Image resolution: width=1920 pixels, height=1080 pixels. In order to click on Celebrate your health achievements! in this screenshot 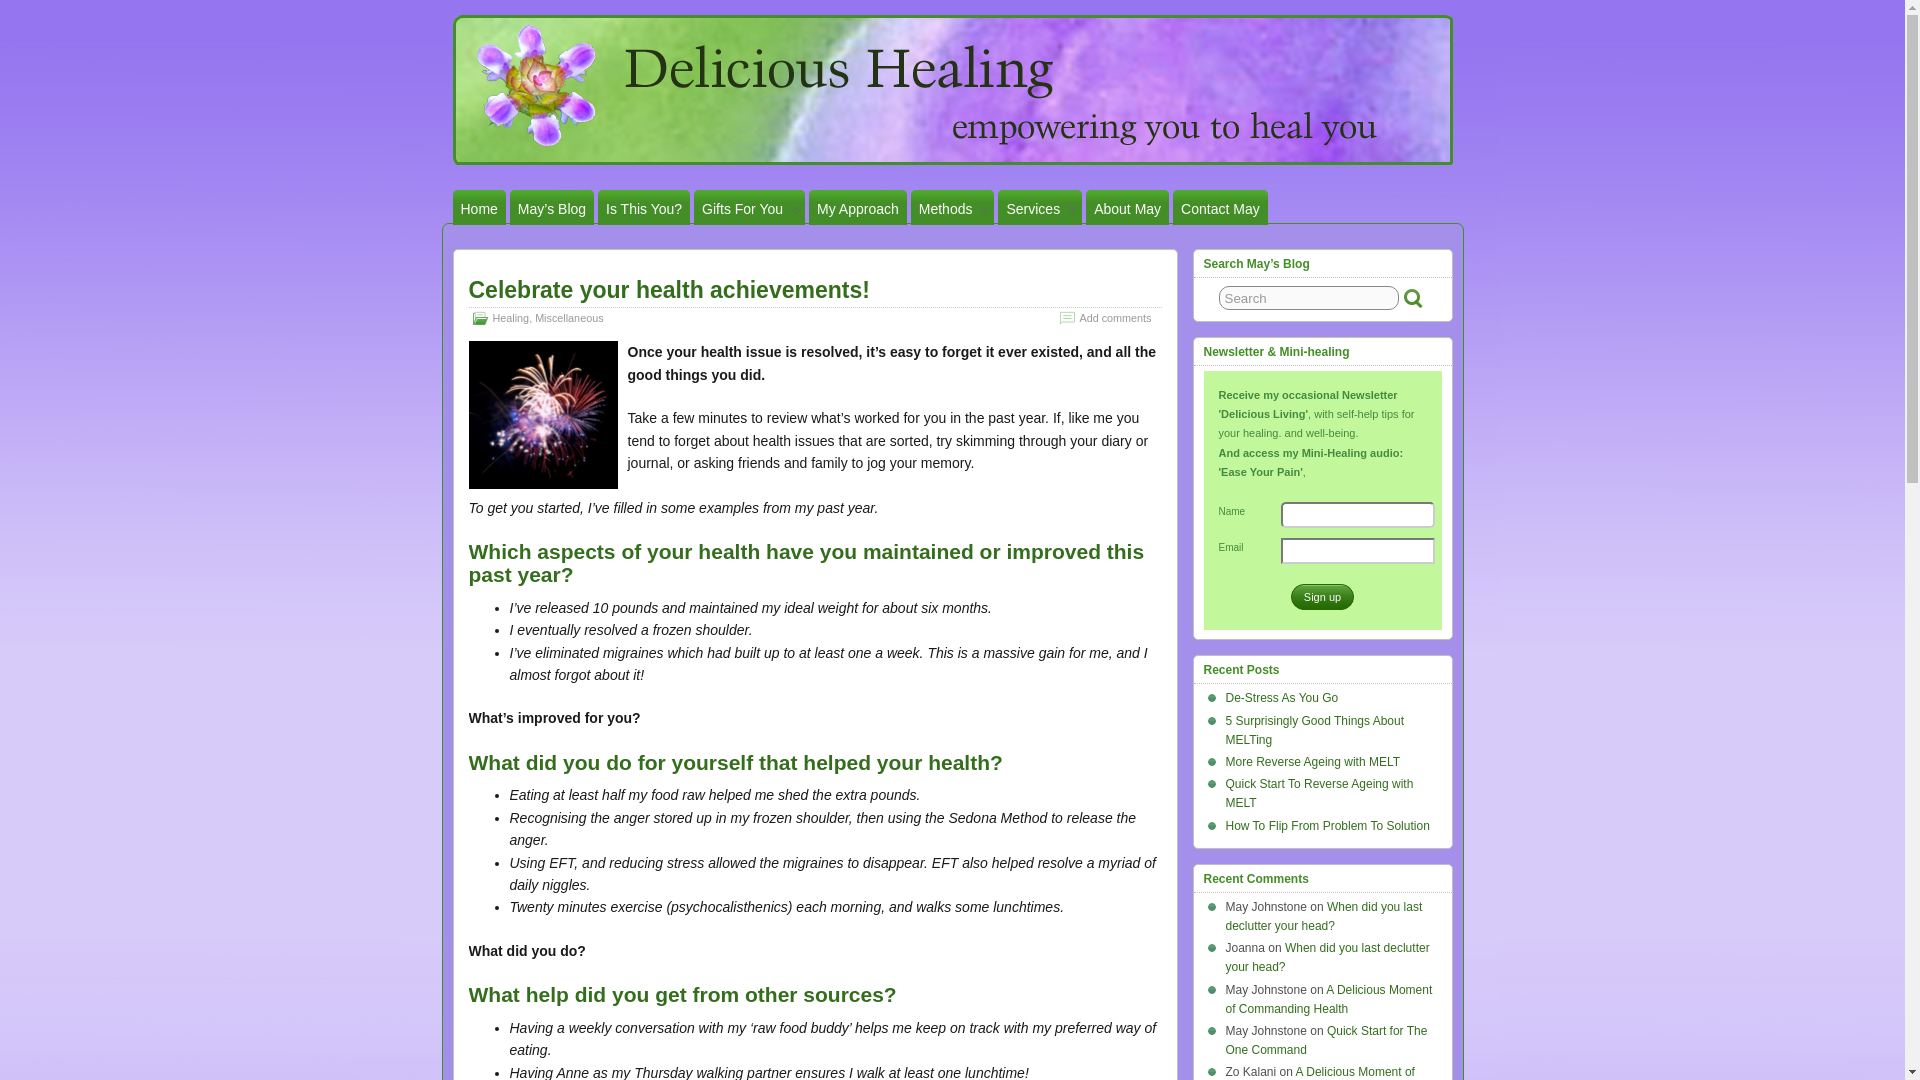, I will do `click(668, 290)`.